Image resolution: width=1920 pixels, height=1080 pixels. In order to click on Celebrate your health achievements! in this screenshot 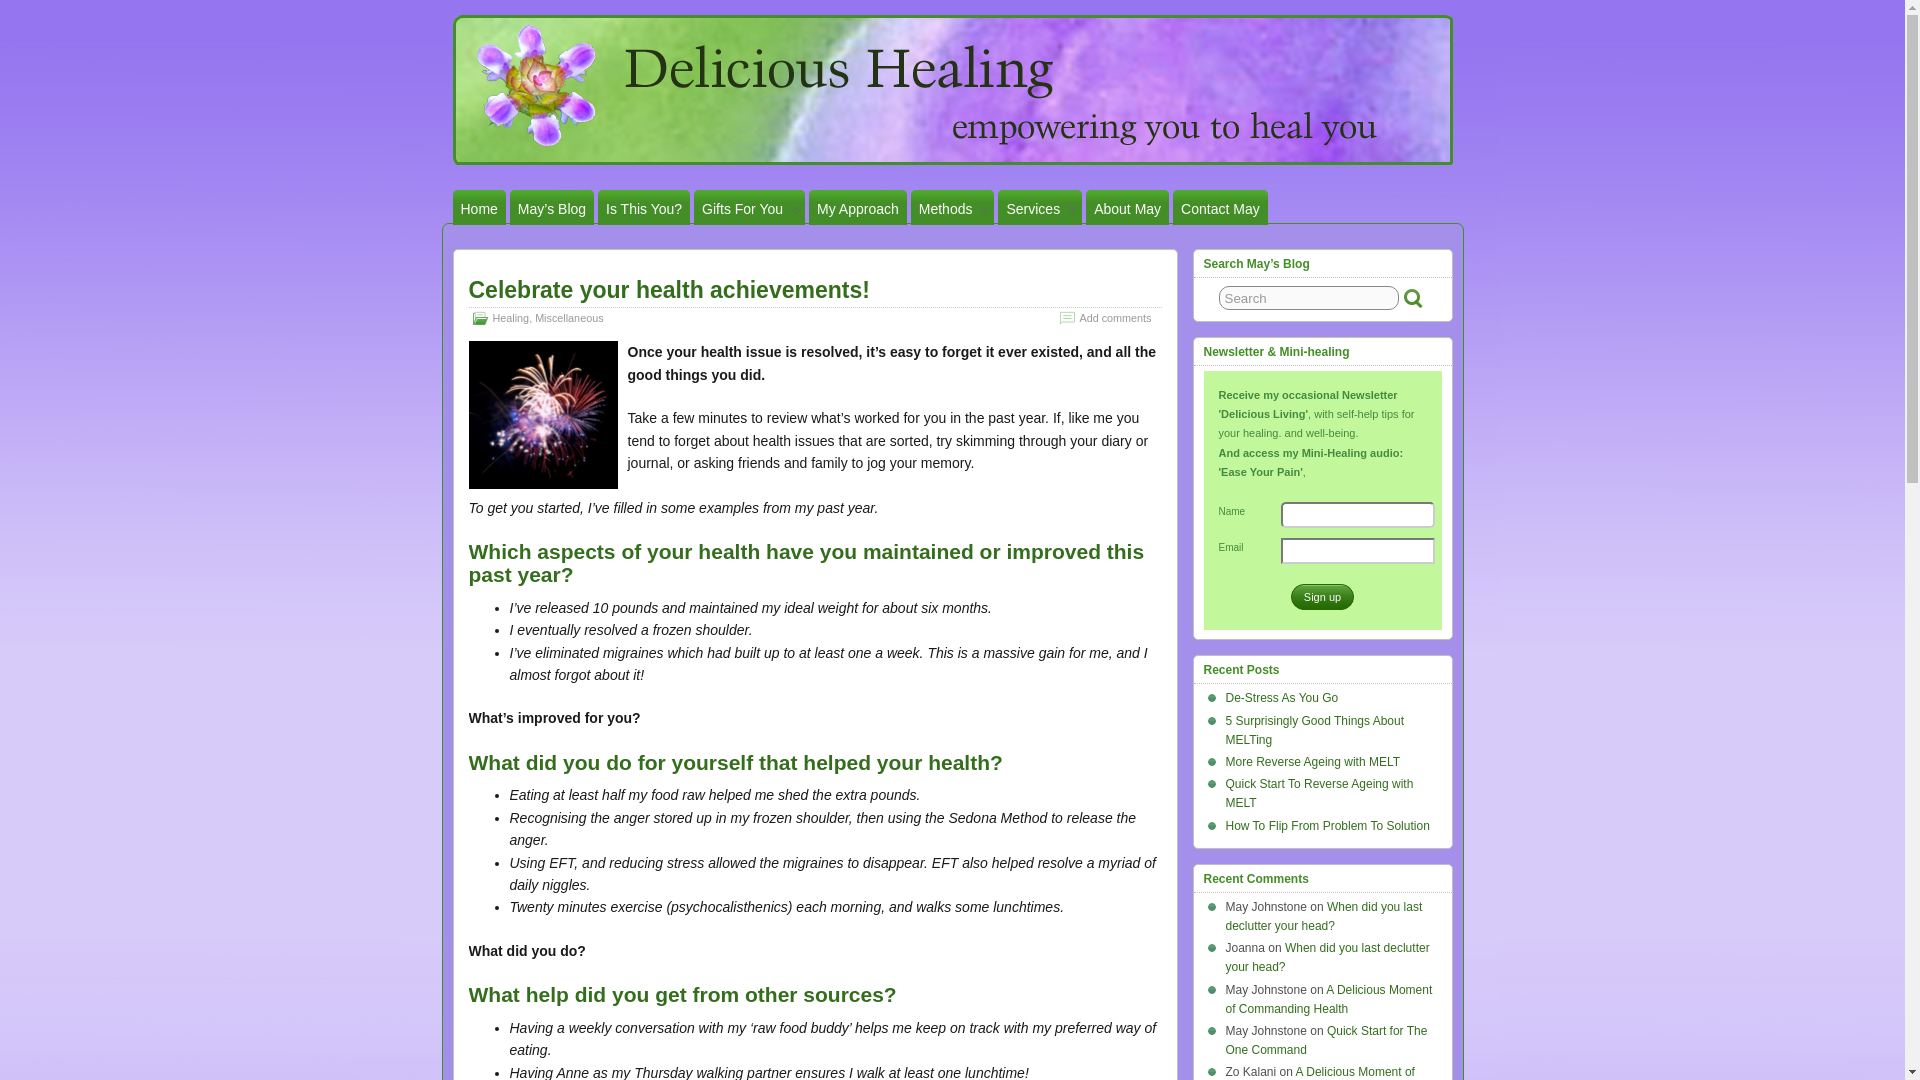, I will do `click(668, 290)`.